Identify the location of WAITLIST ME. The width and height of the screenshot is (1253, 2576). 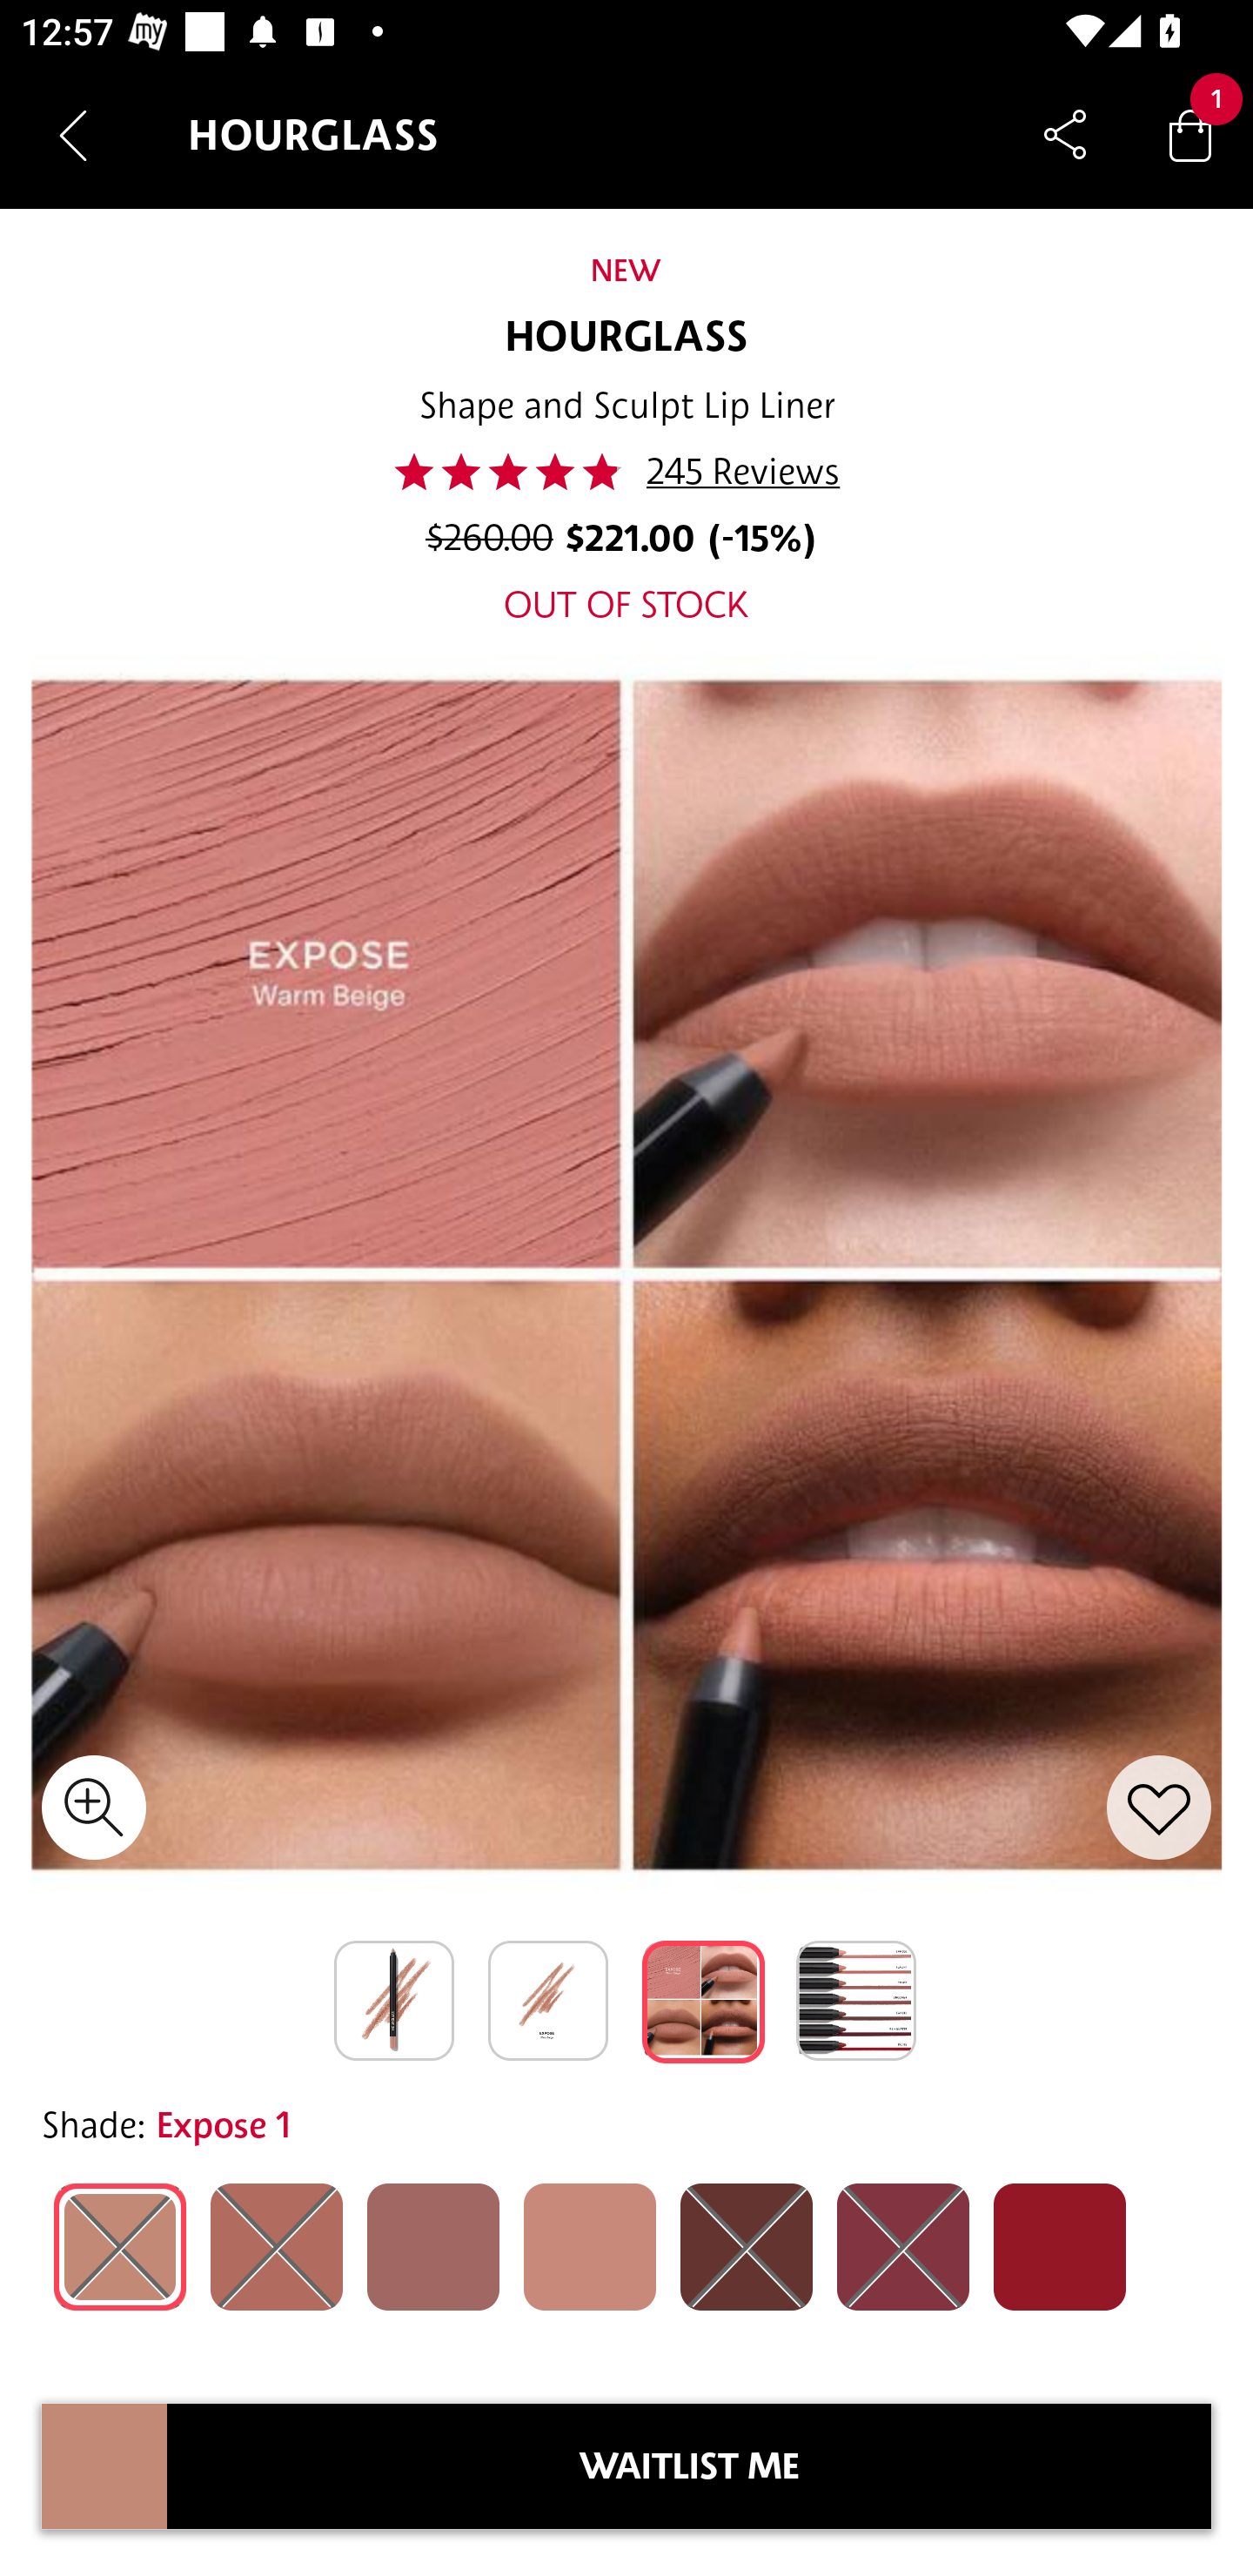
(689, 2466).